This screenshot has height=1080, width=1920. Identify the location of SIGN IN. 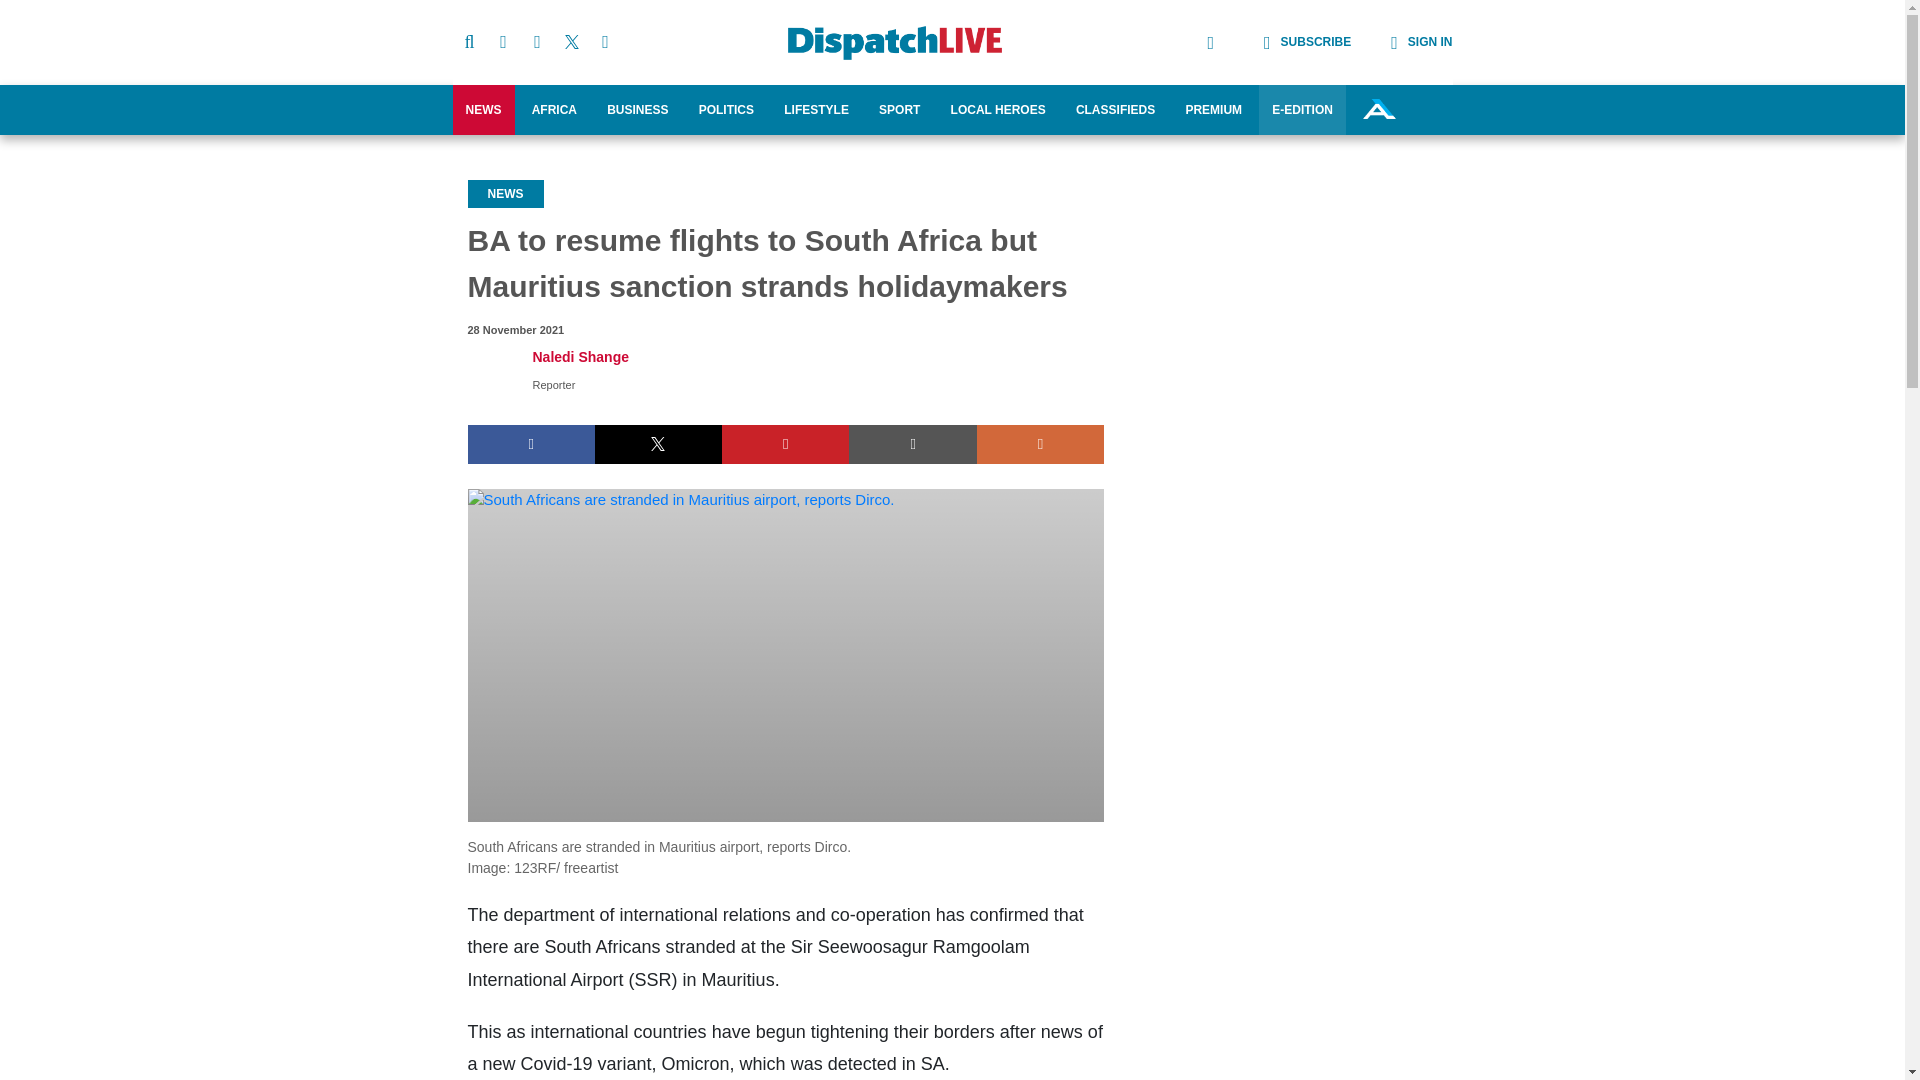
(1401, 42).